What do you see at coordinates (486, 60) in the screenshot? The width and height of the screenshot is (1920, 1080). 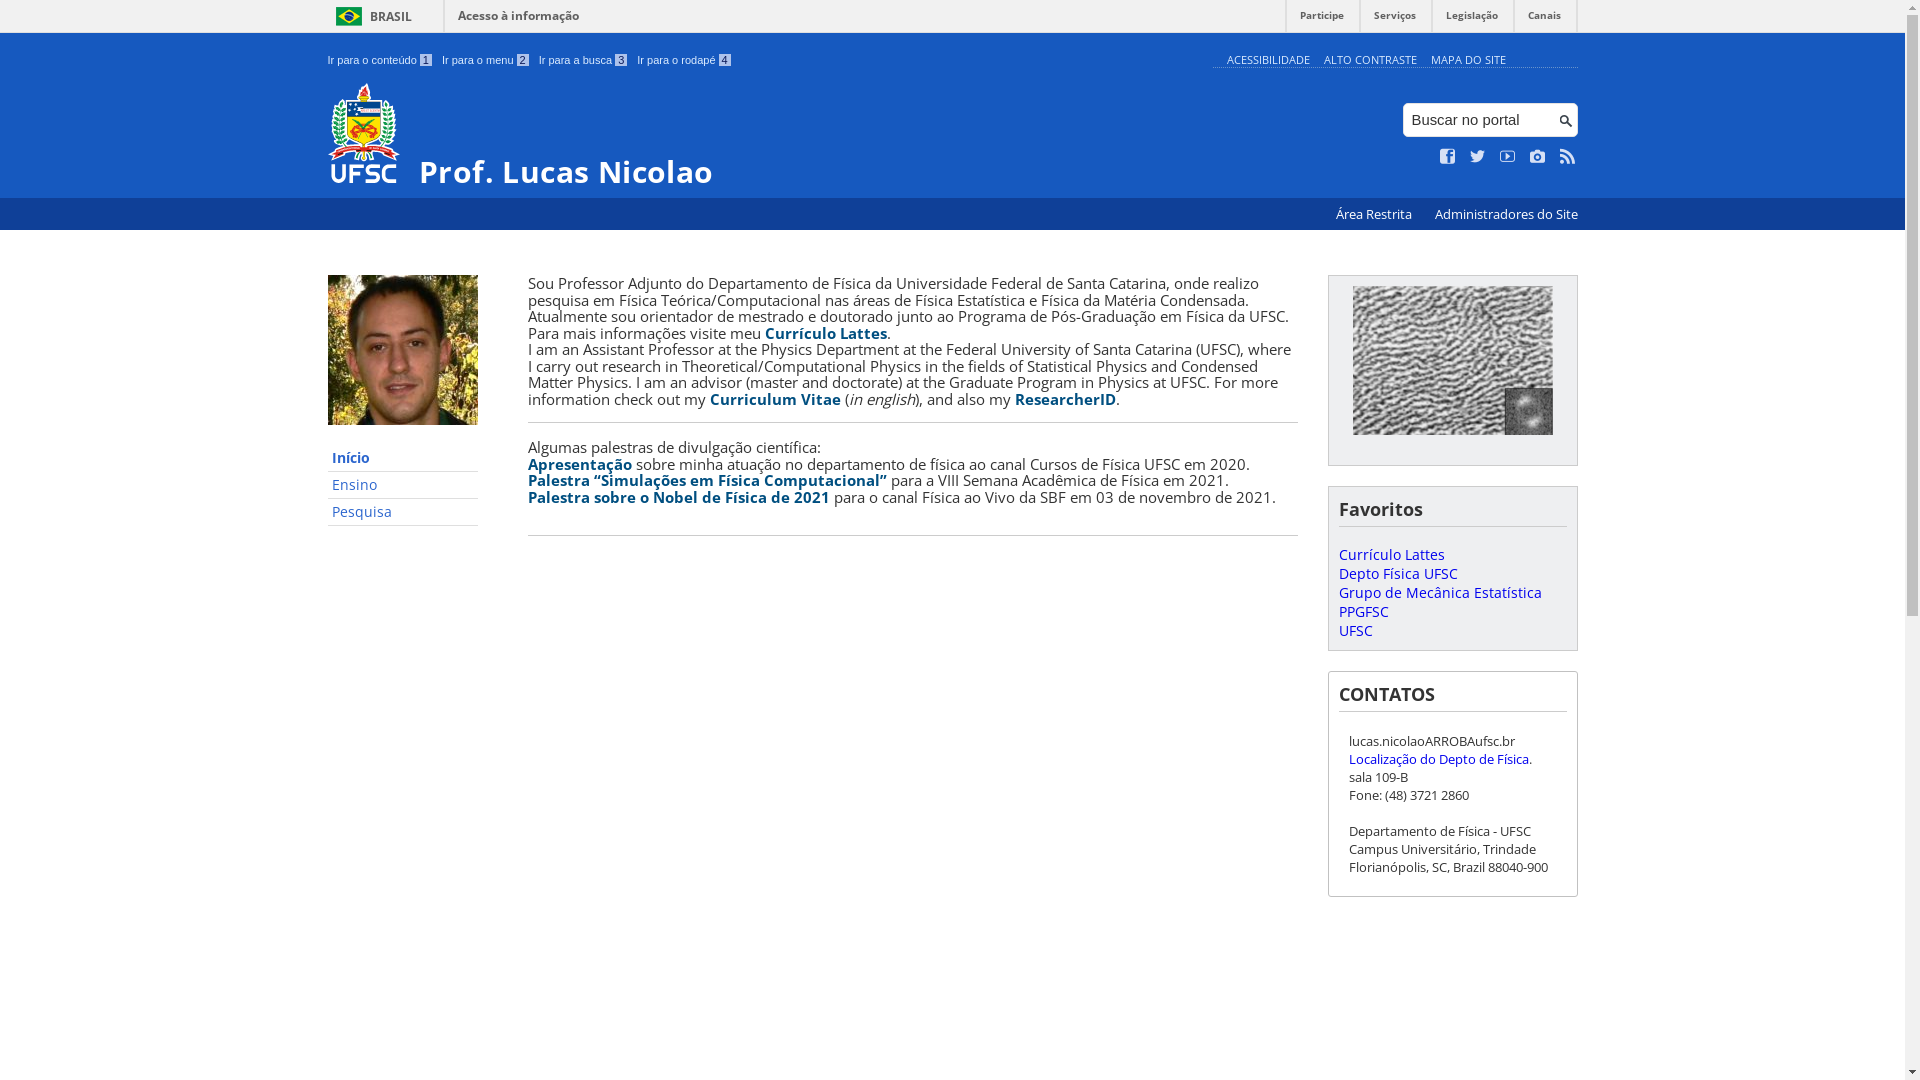 I see `Ir para o menu 2` at bounding box center [486, 60].